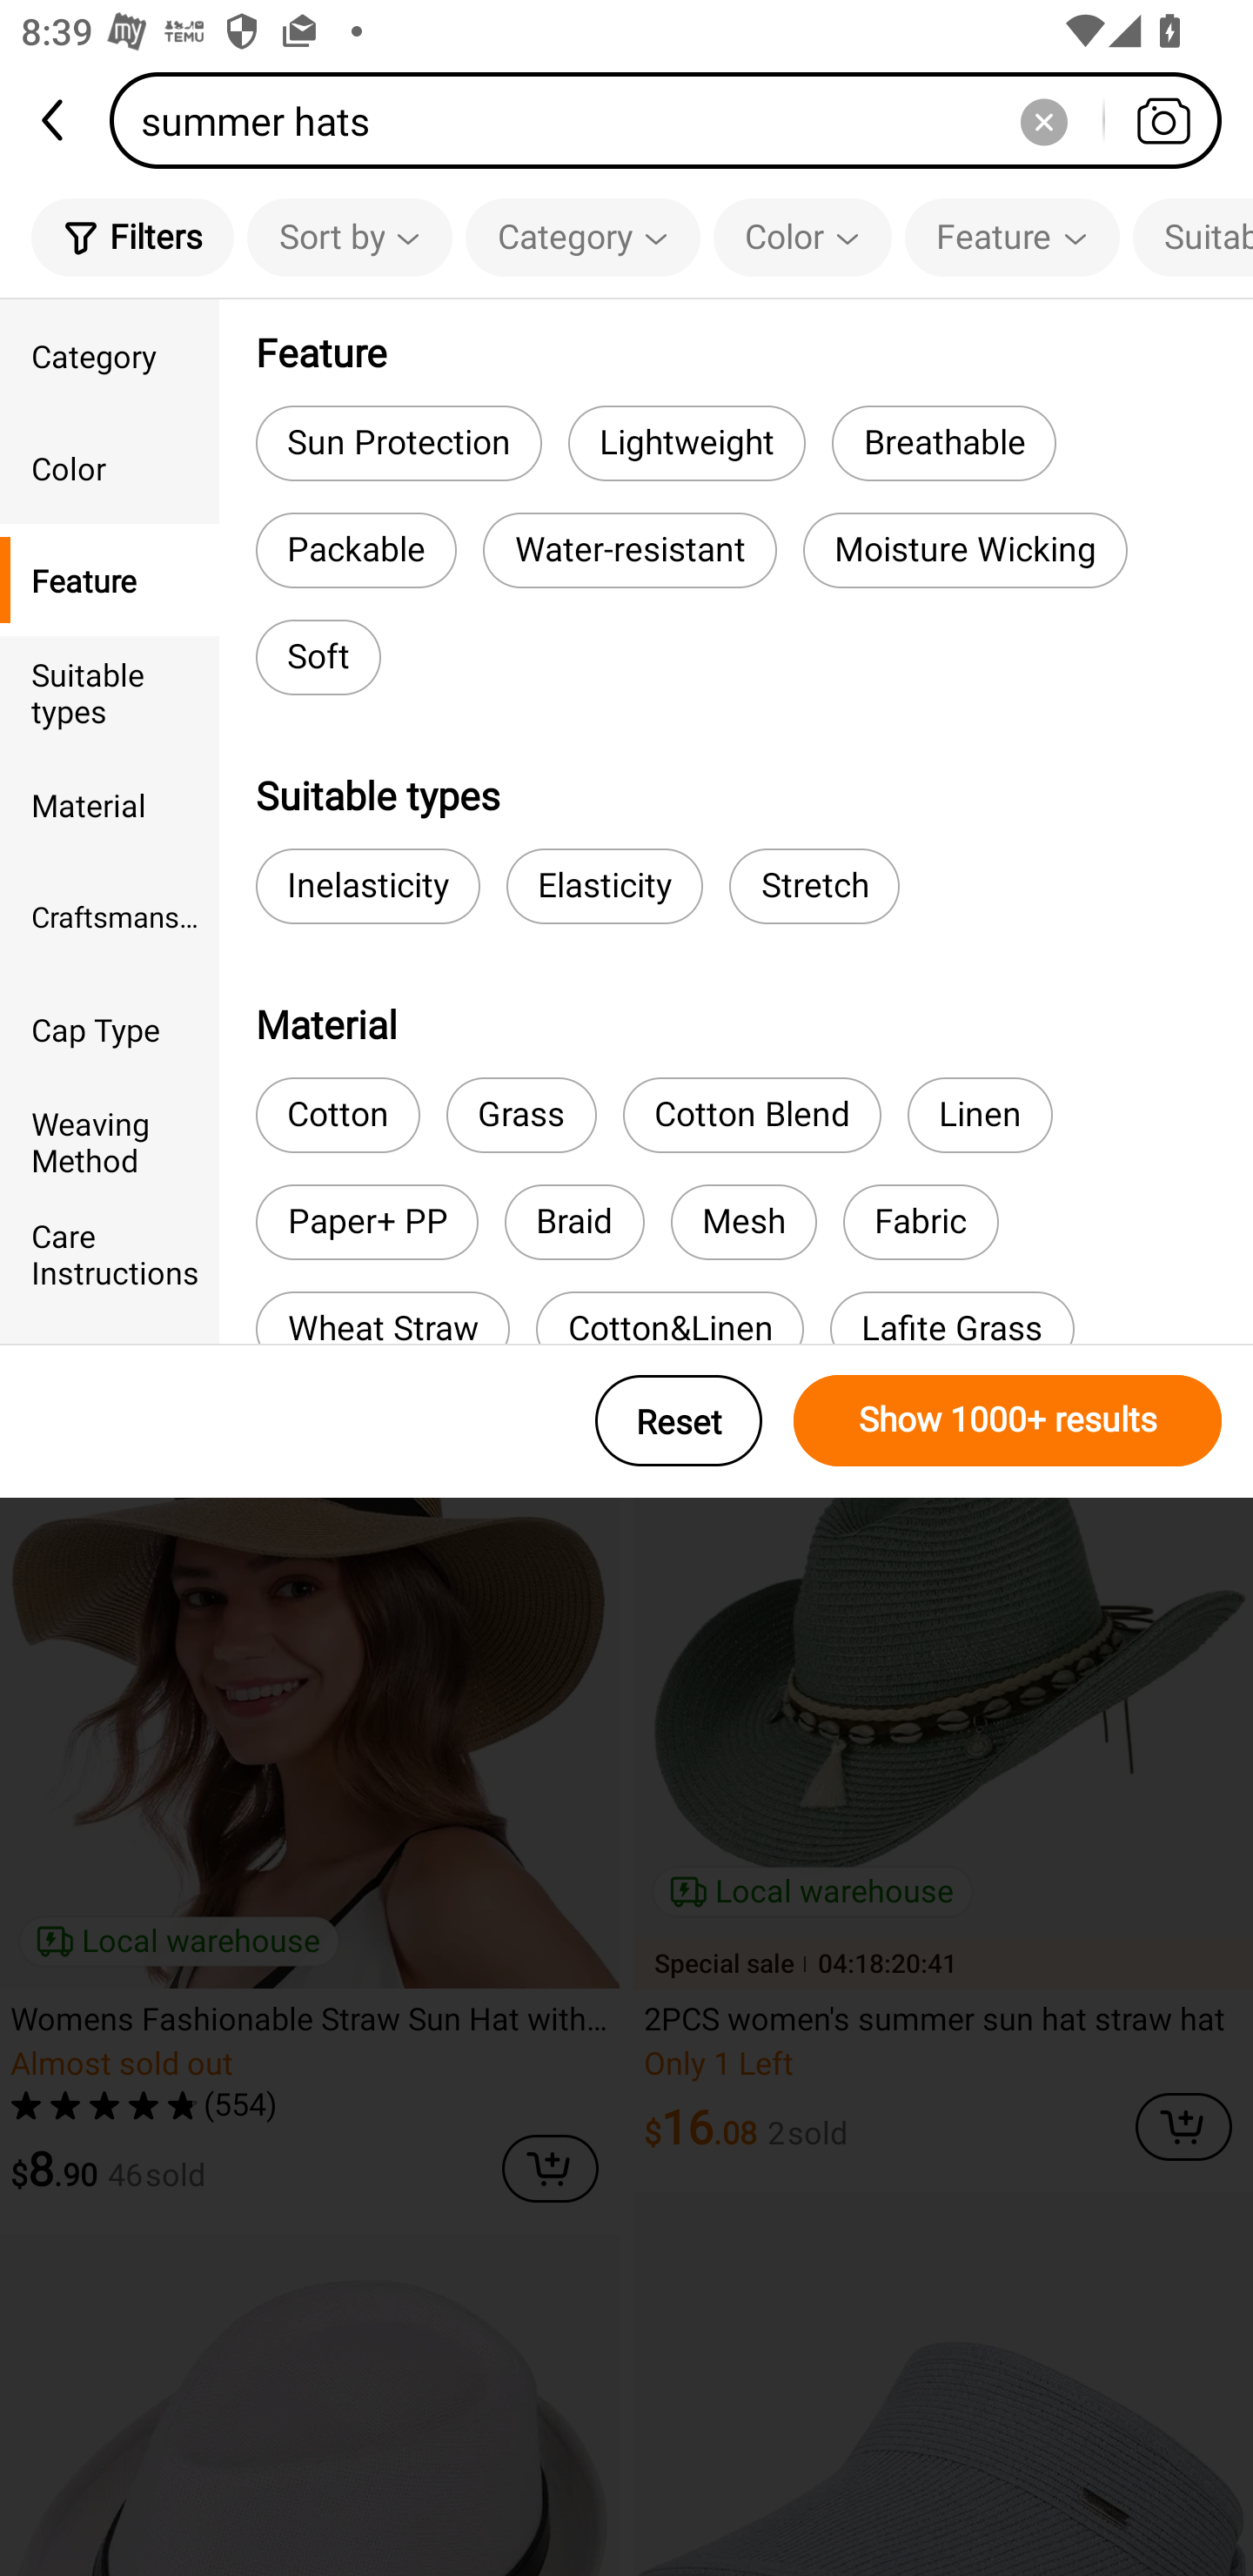 This screenshot has width=1253, height=2576. Describe the element at coordinates (752, 1116) in the screenshot. I see `Cotton Blend` at that location.